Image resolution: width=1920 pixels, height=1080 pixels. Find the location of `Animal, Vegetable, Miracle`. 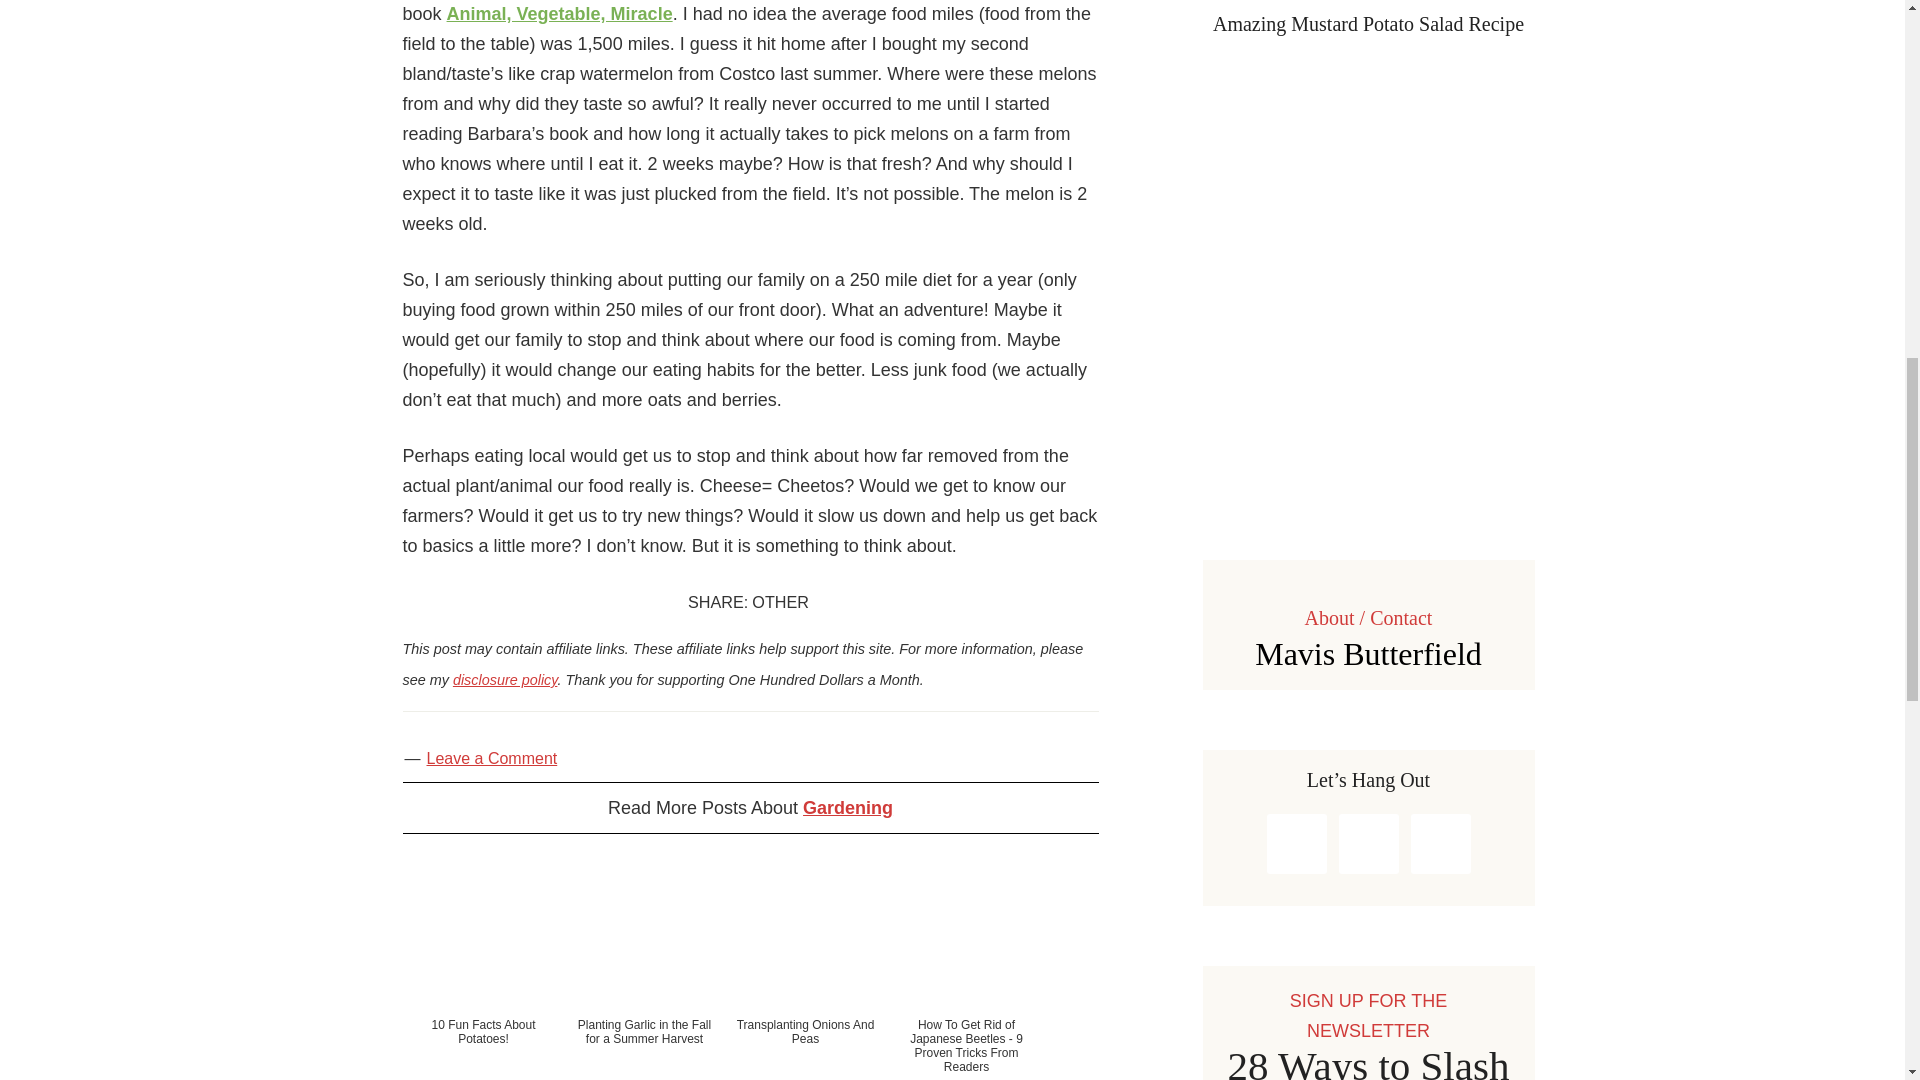

Animal, Vegetable, Miracle is located at coordinates (560, 14).